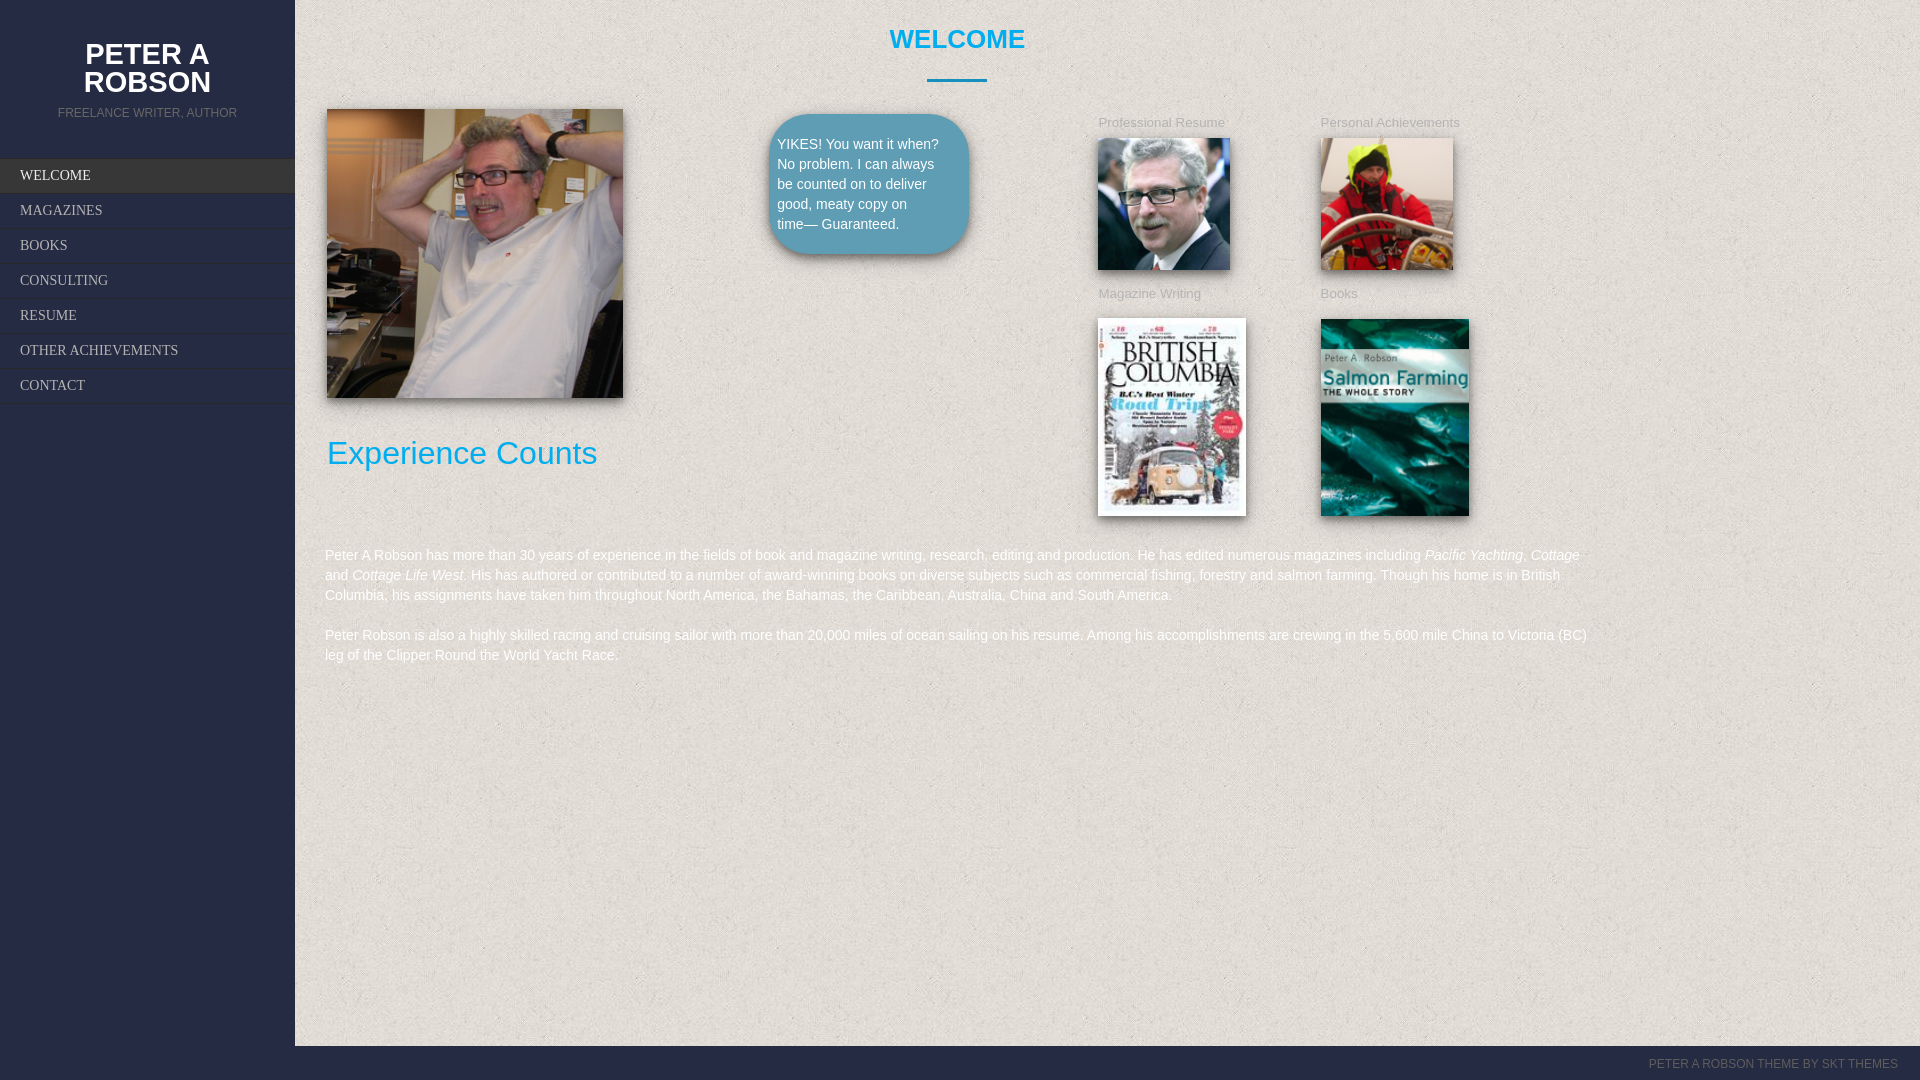 This screenshot has width=1920, height=1080. What do you see at coordinates (148, 315) in the screenshot?
I see `RESUME` at bounding box center [148, 315].